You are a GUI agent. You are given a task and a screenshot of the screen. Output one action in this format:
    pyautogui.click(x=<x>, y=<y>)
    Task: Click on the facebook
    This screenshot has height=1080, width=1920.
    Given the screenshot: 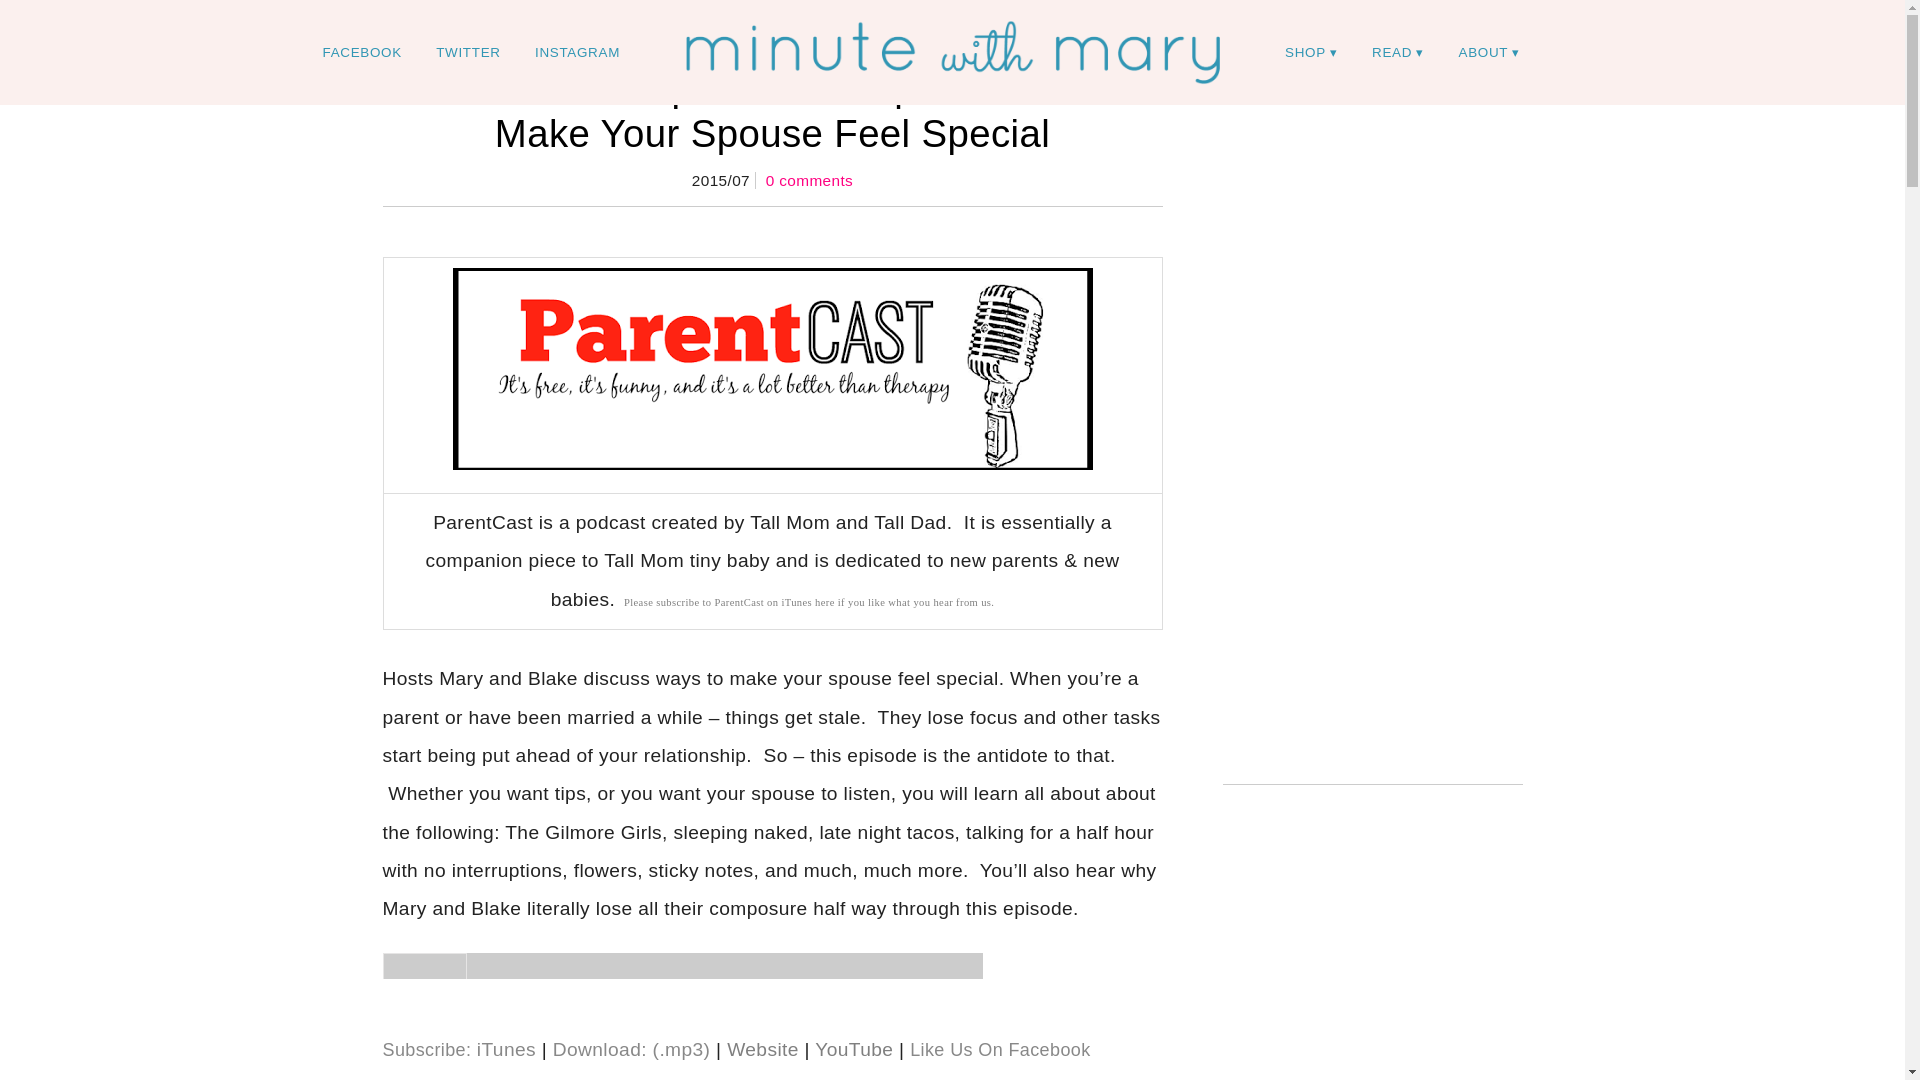 What is the action you would take?
    pyautogui.click(x=362, y=52)
    